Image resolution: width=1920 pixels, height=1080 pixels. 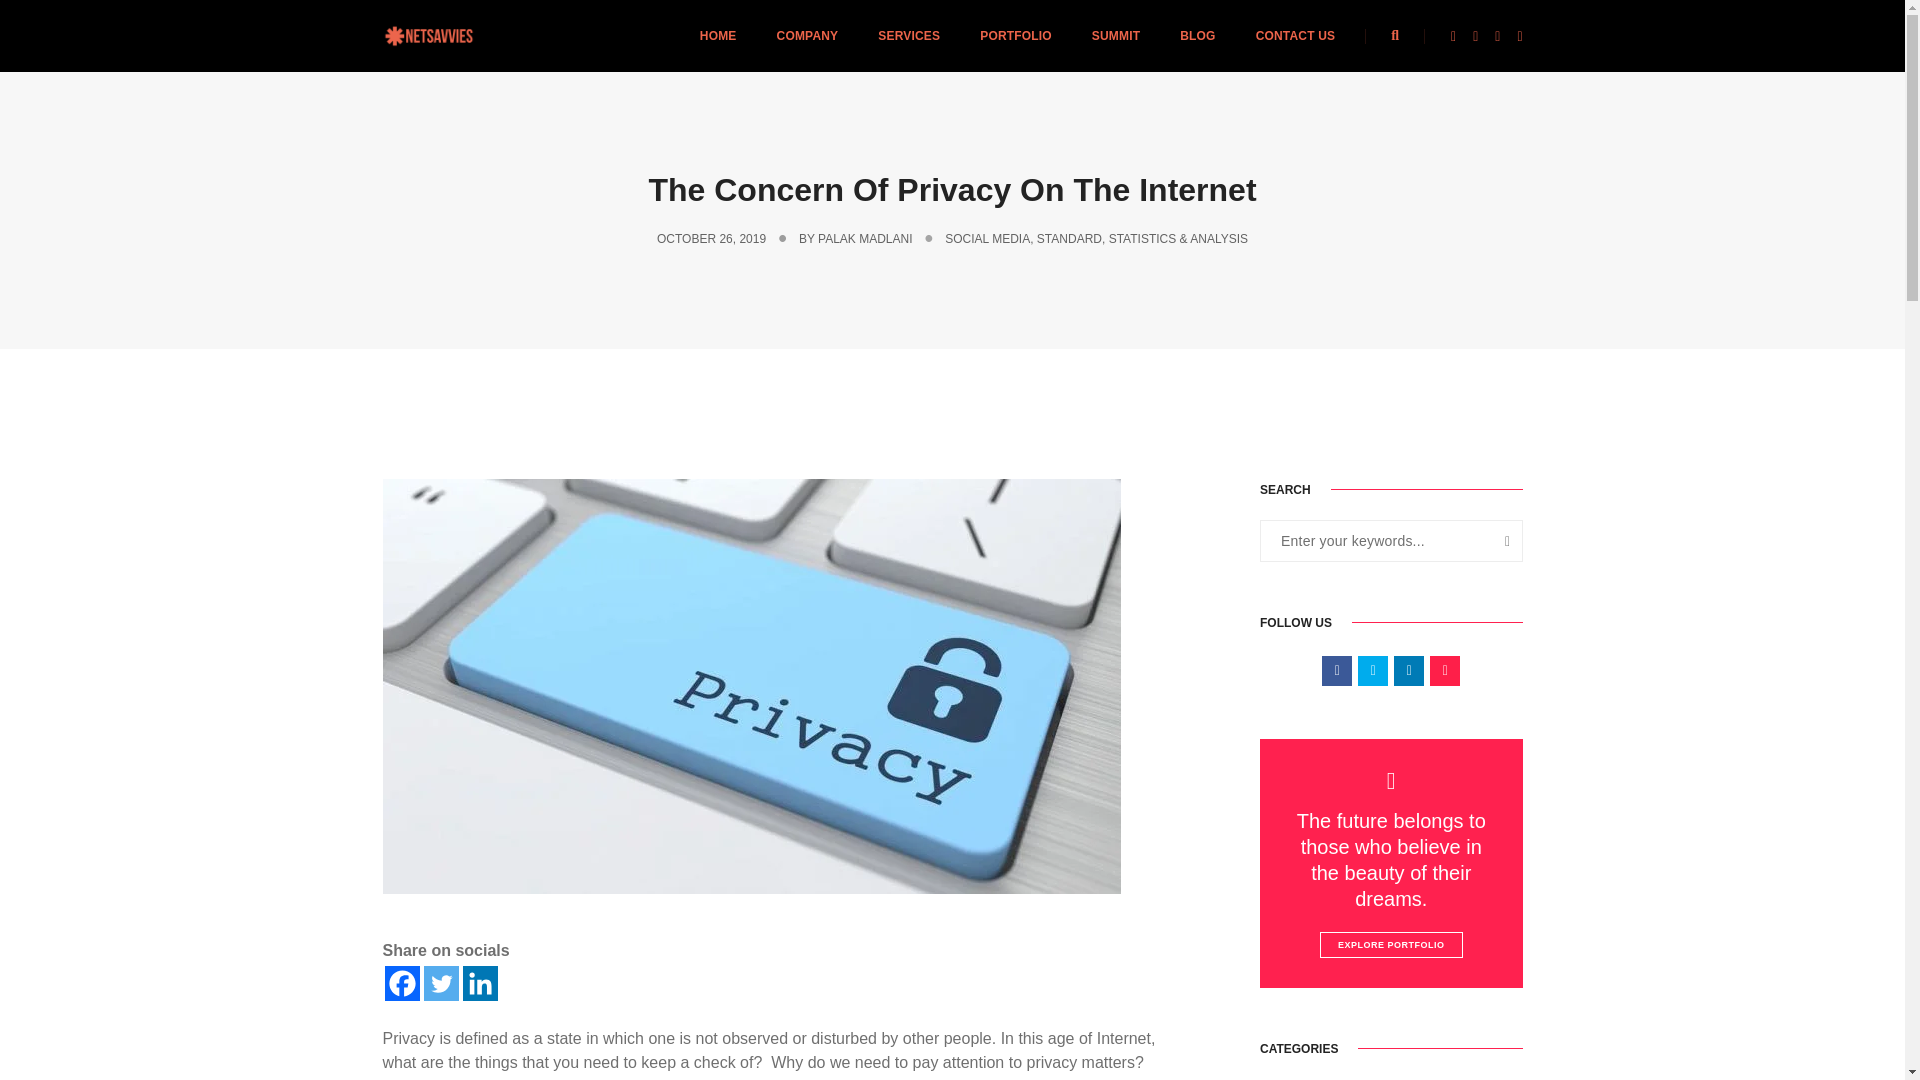 What do you see at coordinates (480, 983) in the screenshot?
I see `Linkedin` at bounding box center [480, 983].